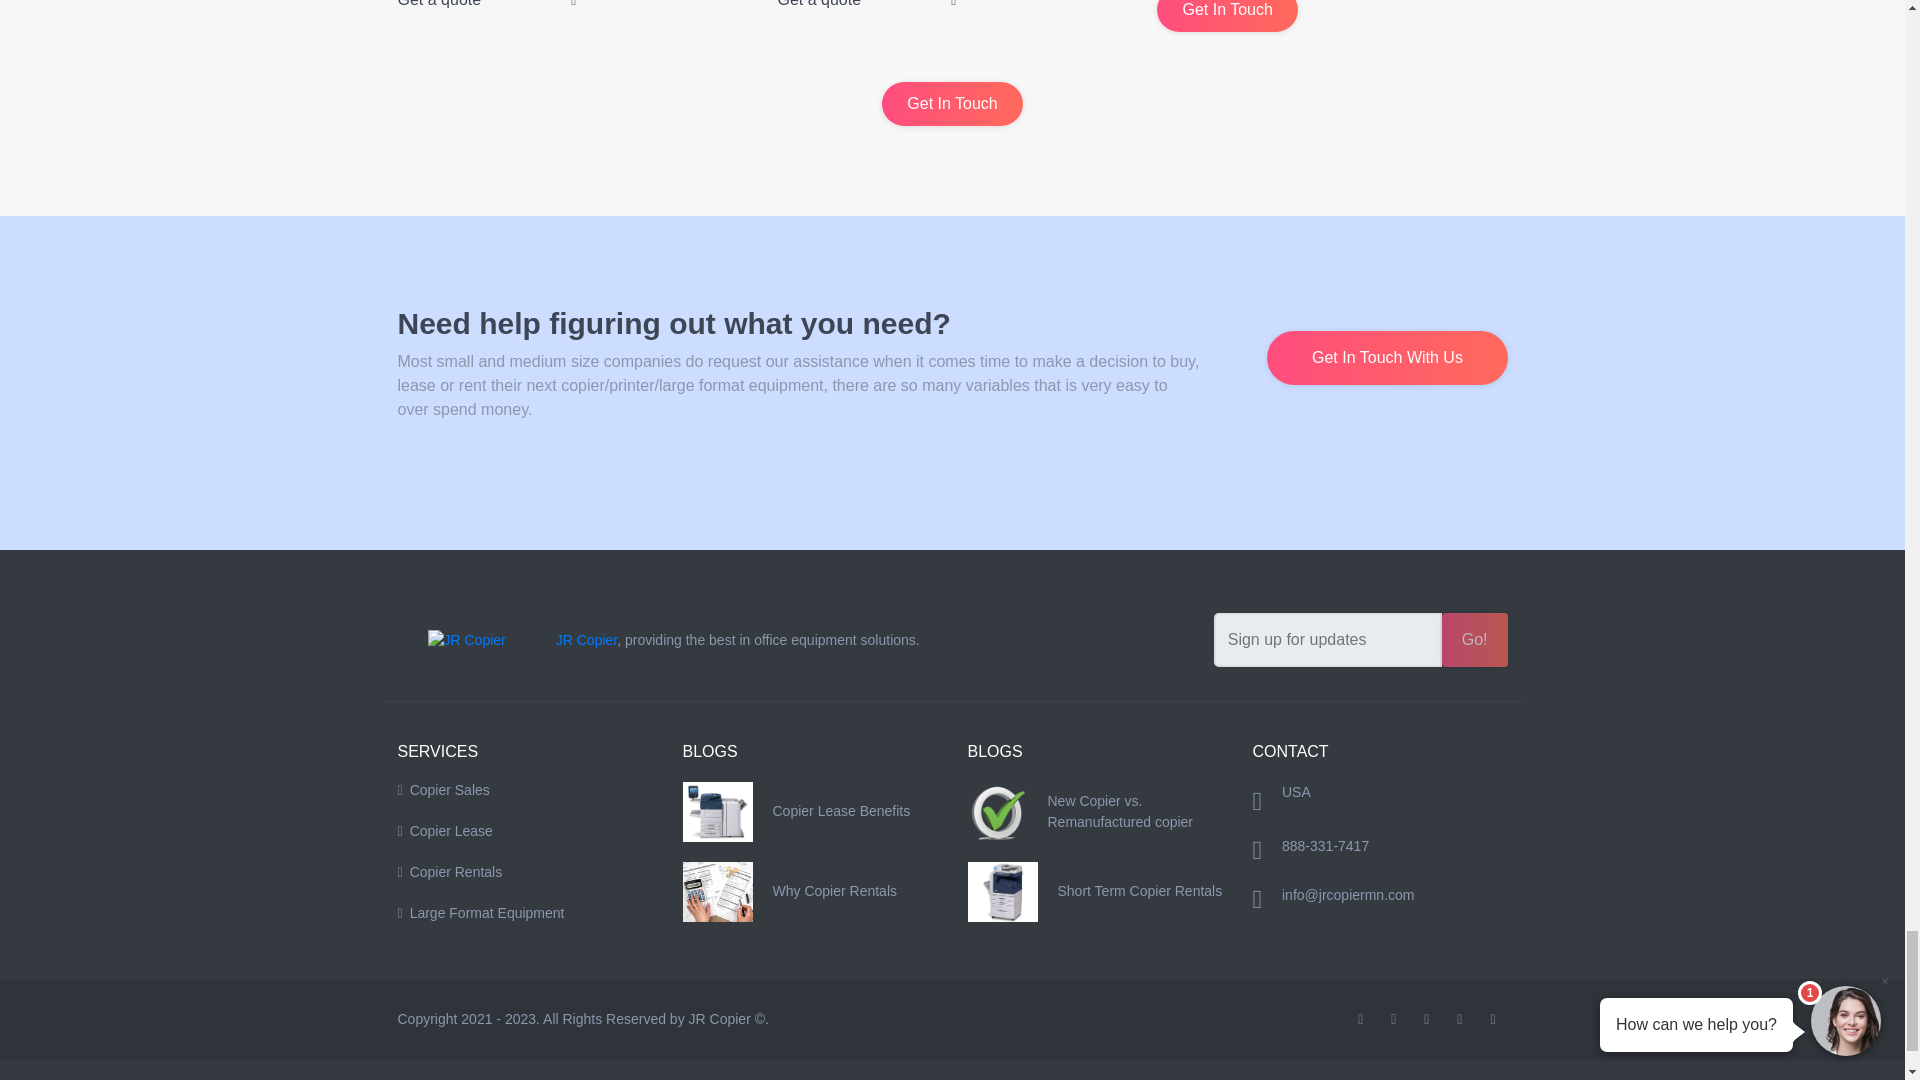 The width and height of the screenshot is (1920, 1080). I want to click on Go!, so click(1474, 640).